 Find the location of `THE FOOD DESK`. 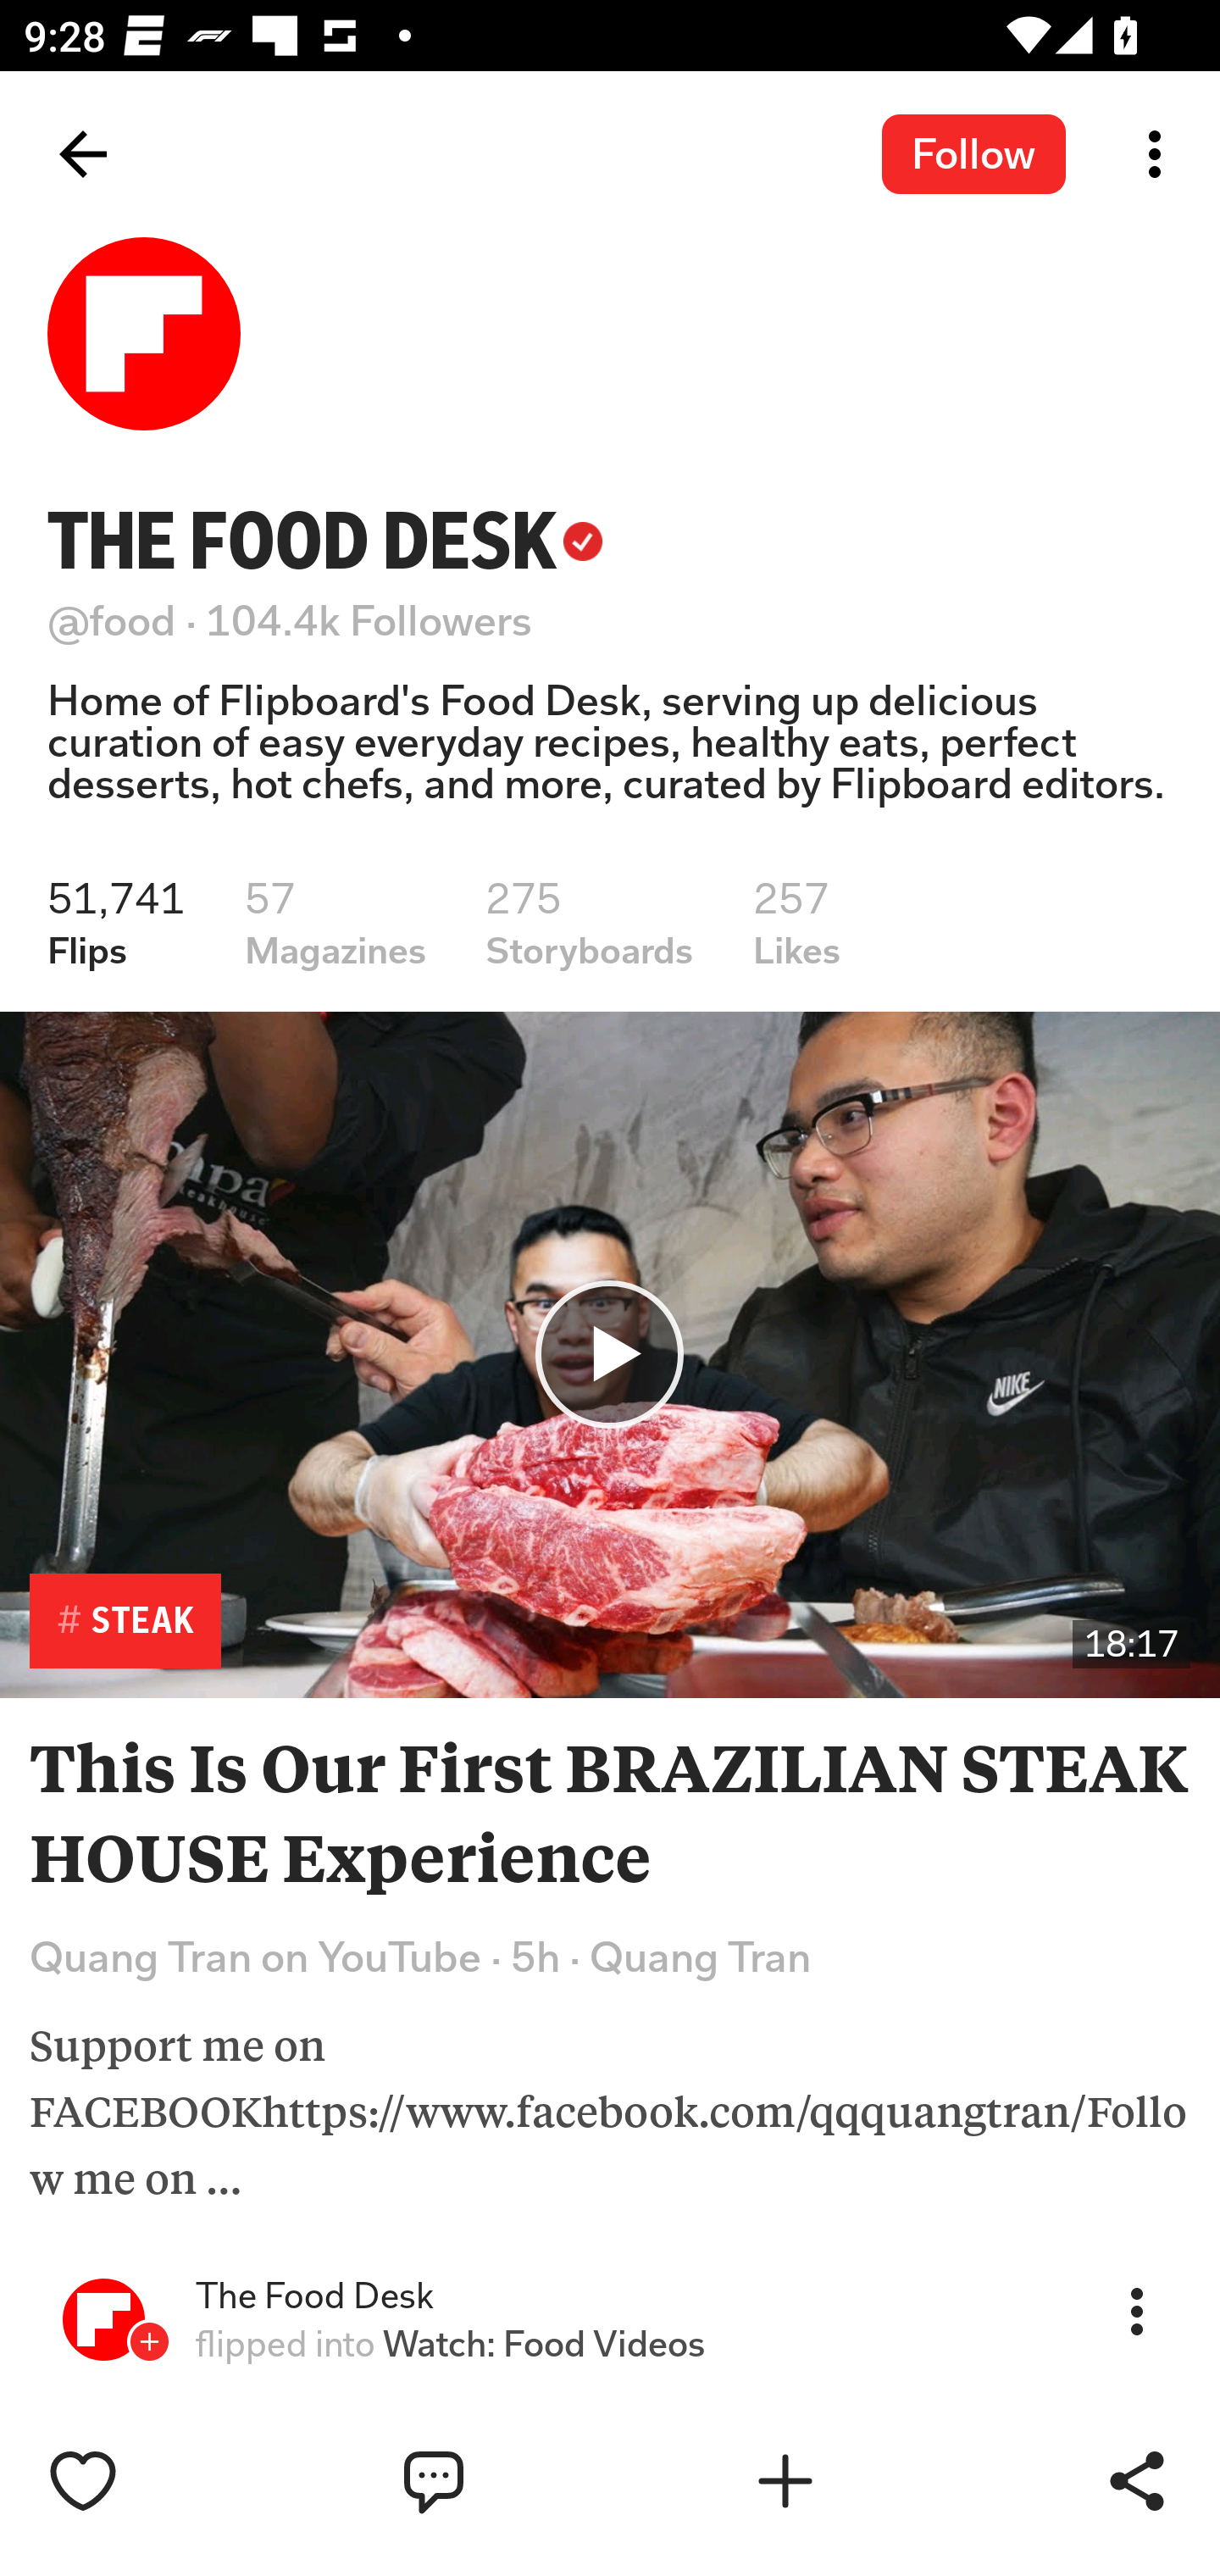

THE FOOD DESK is located at coordinates (325, 541).